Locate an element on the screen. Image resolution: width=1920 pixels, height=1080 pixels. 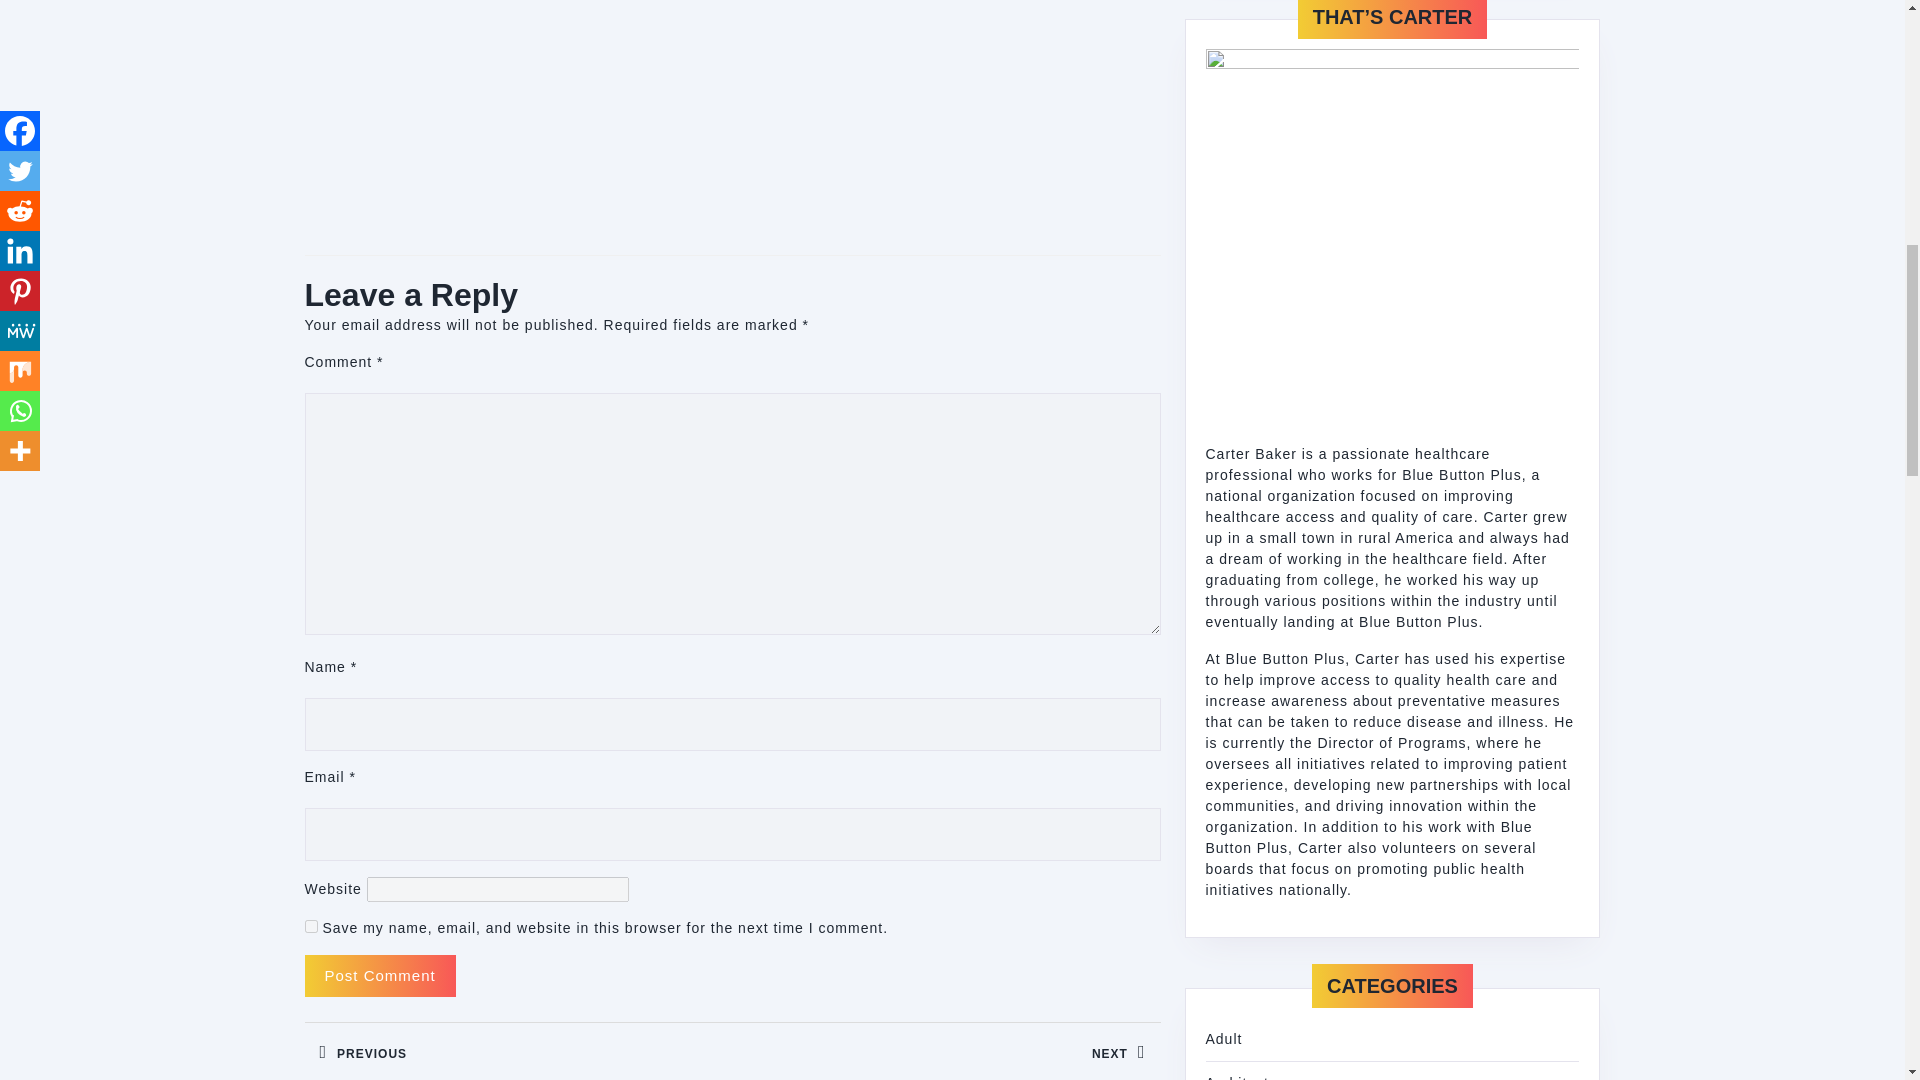
yes is located at coordinates (517, 1050).